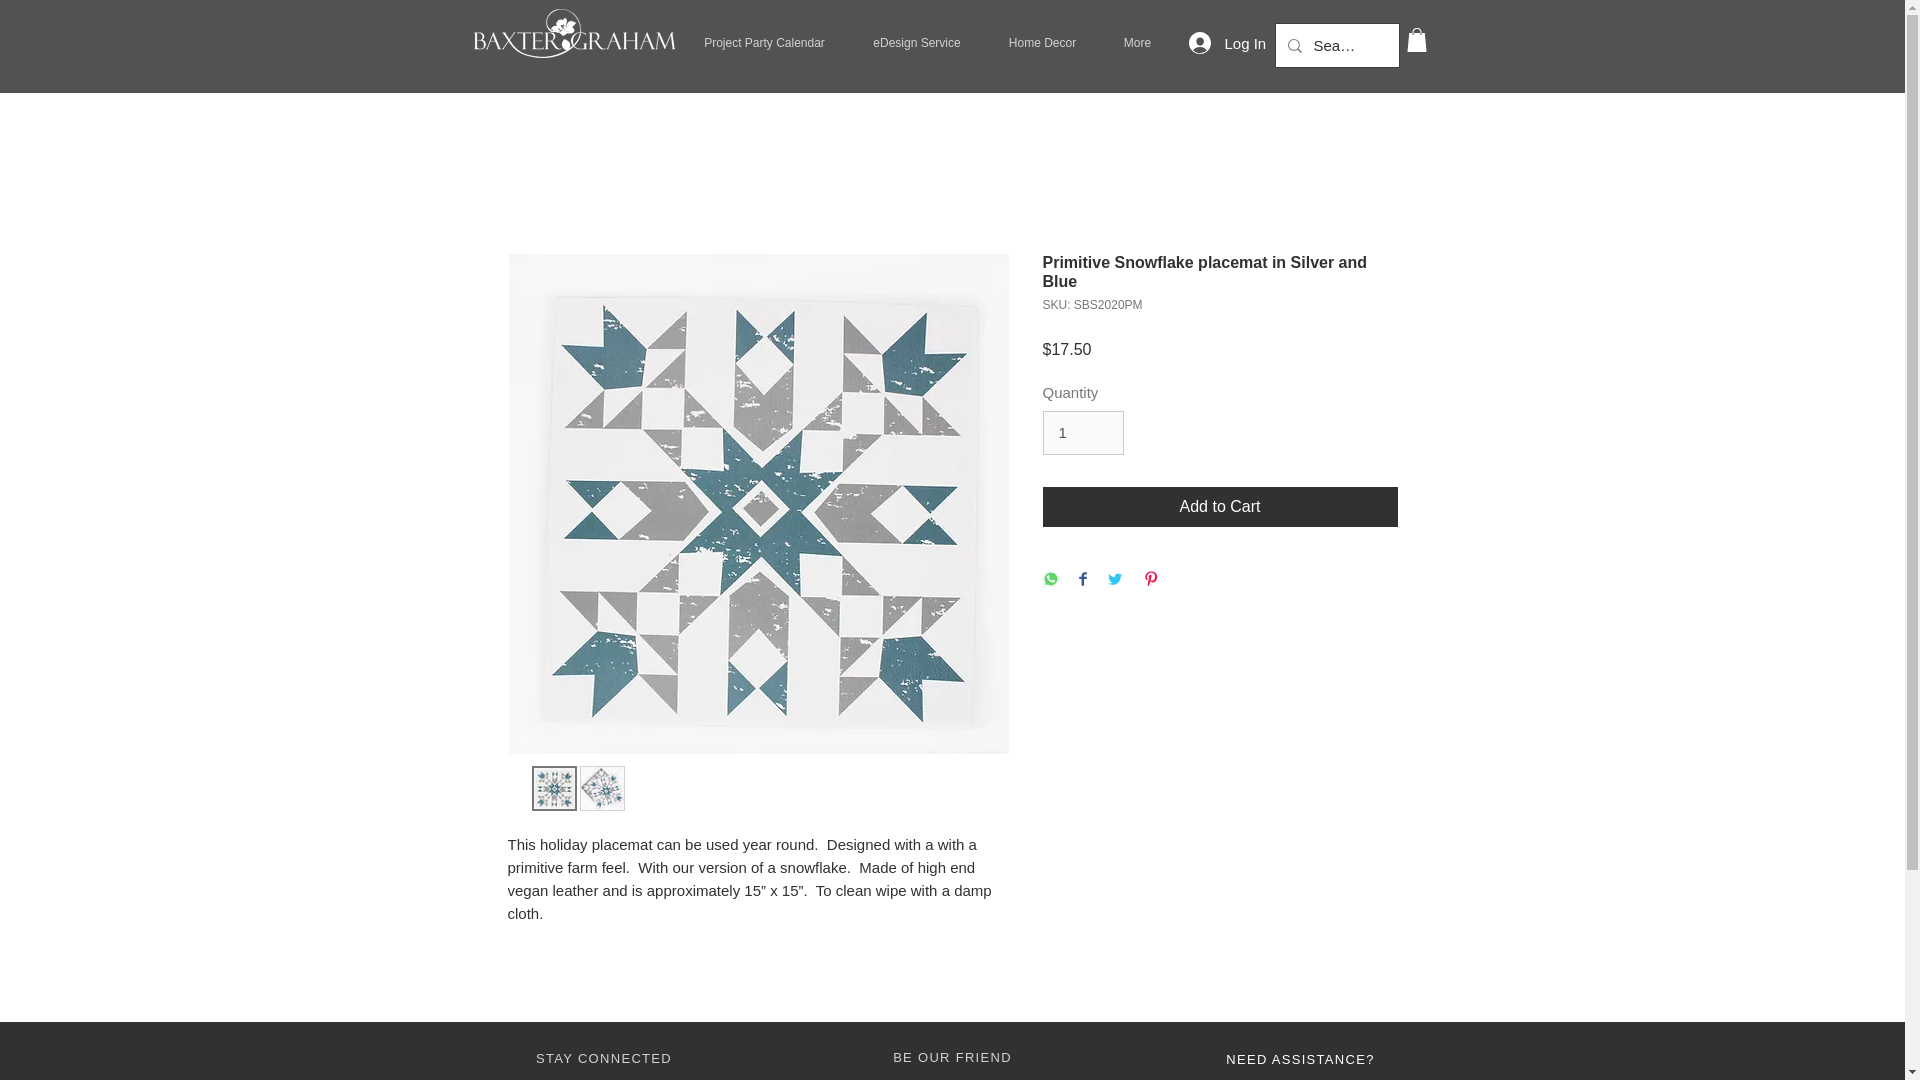  What do you see at coordinates (917, 43) in the screenshot?
I see `eDesign Service` at bounding box center [917, 43].